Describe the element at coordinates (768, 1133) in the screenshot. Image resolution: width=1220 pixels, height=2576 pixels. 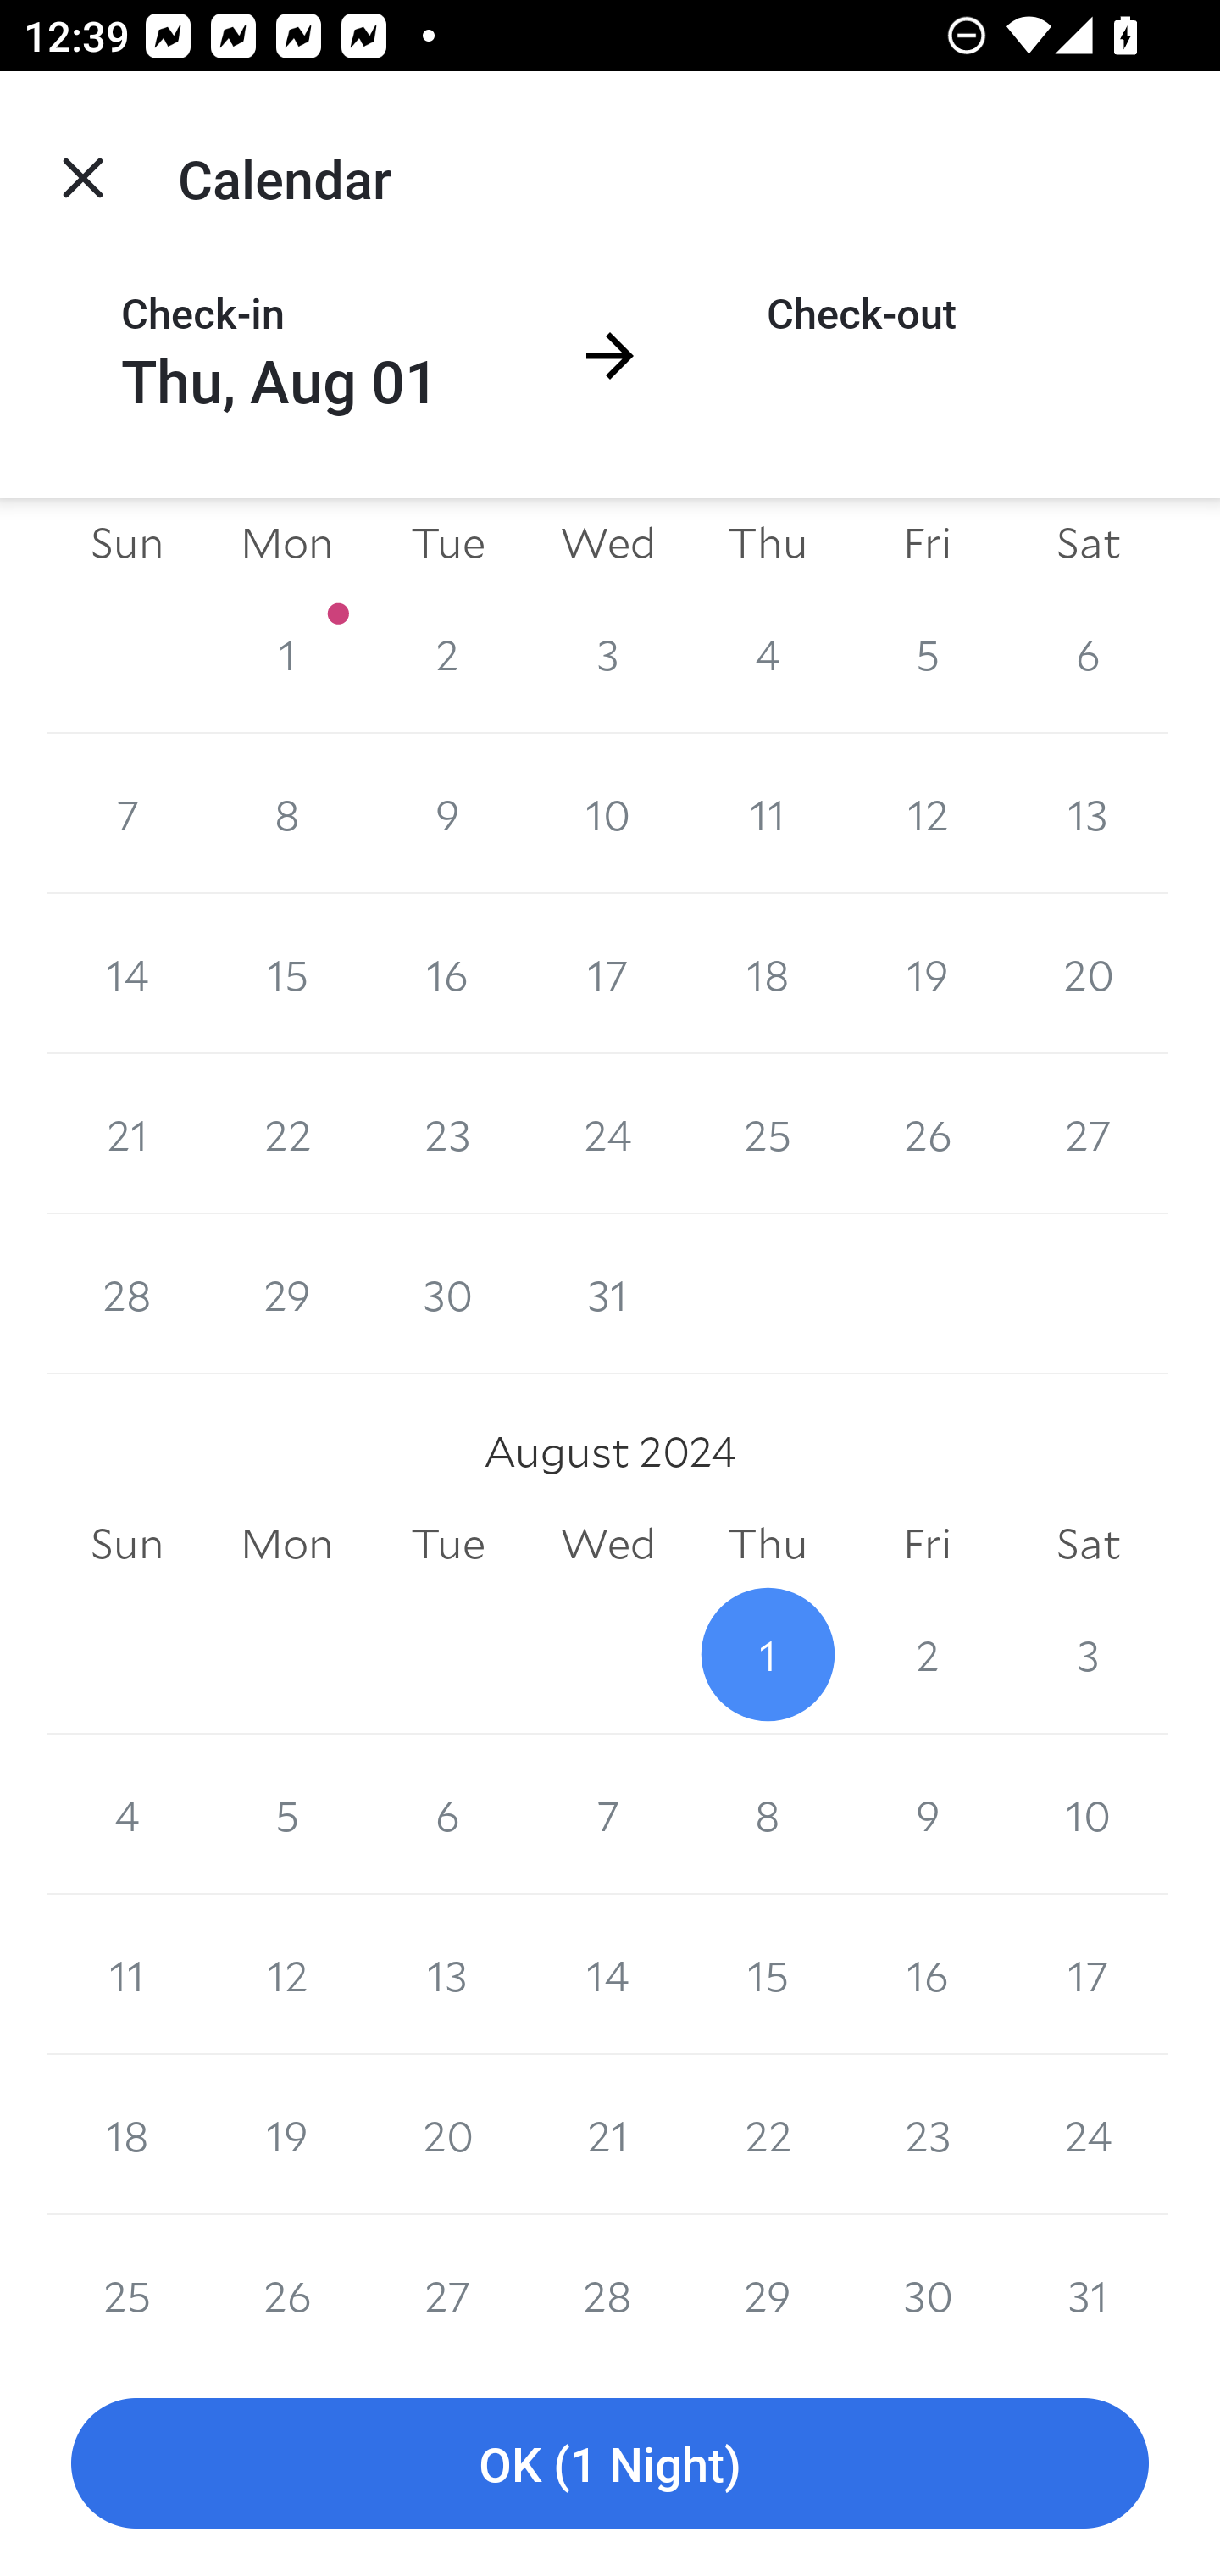
I see `25 25 July 2024` at that location.